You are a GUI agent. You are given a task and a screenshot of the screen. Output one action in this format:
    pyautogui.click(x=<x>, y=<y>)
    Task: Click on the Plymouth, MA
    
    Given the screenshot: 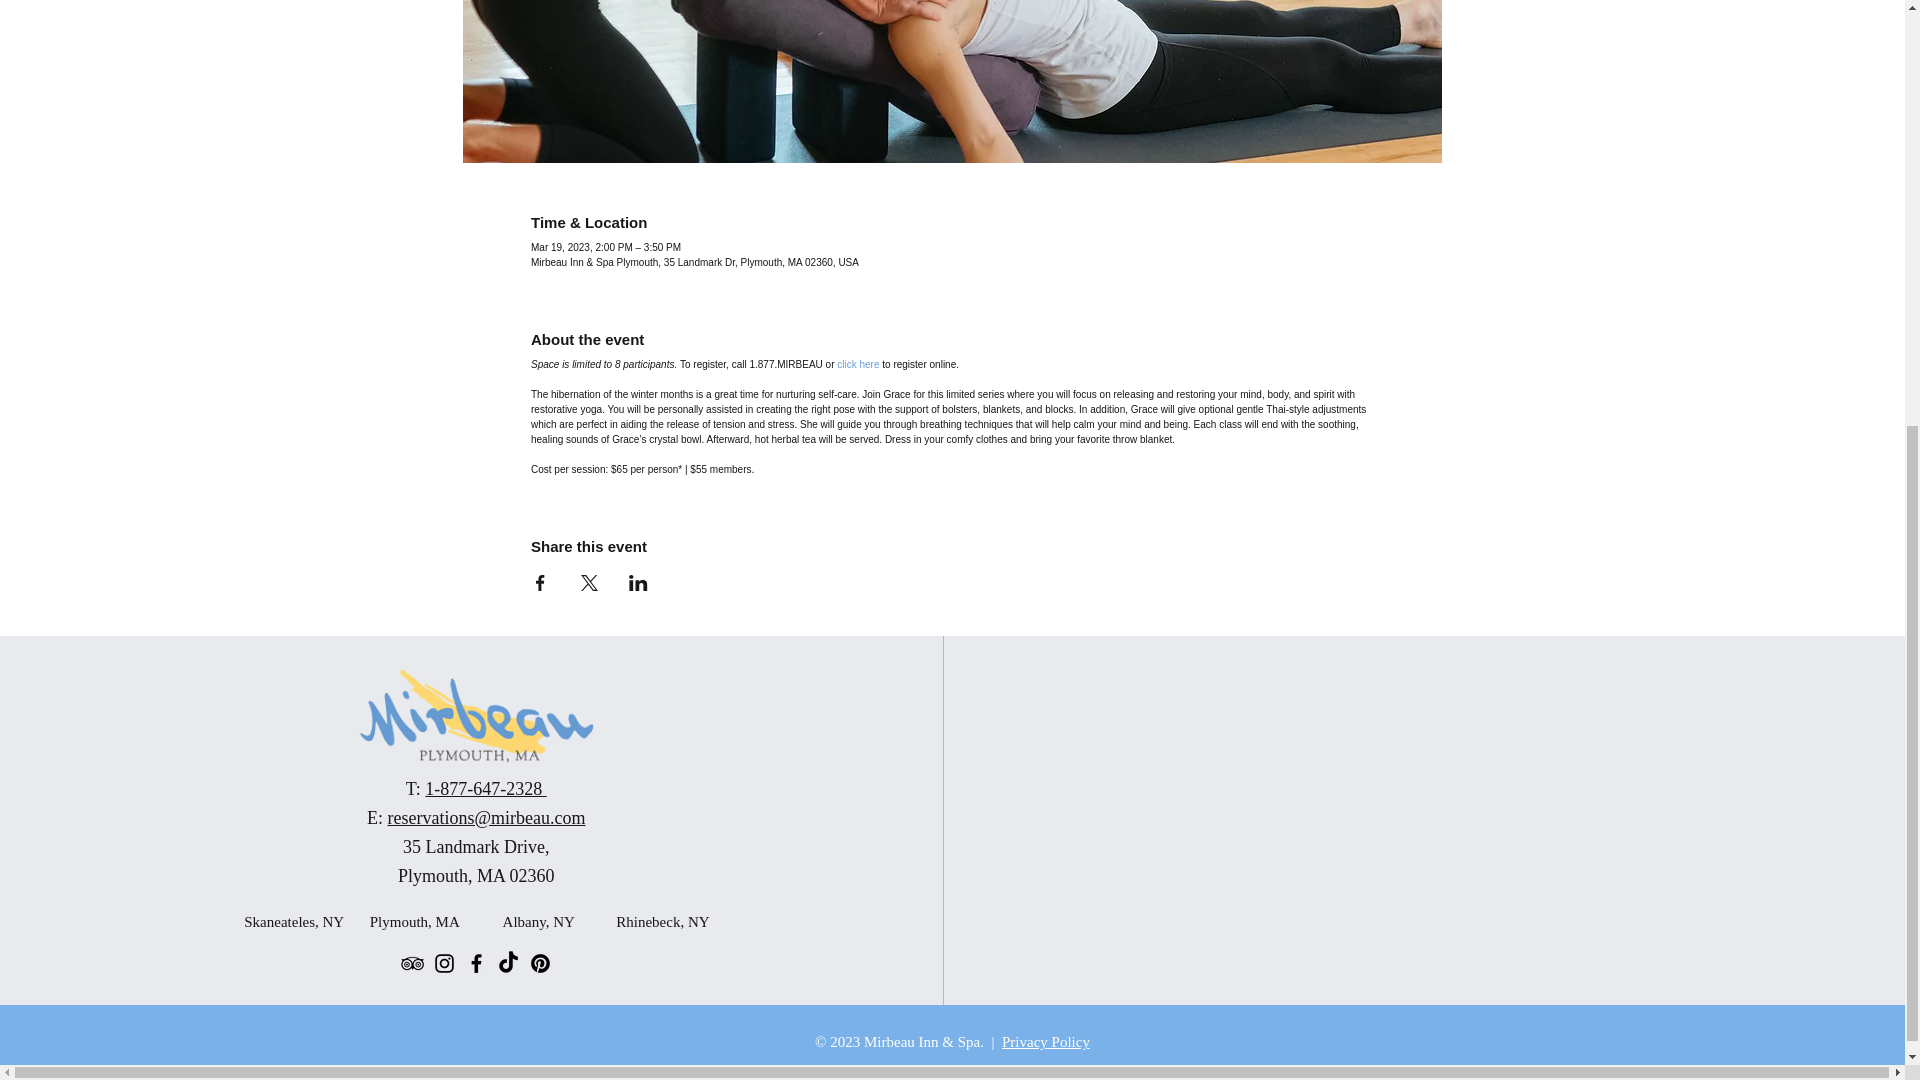 What is the action you would take?
    pyautogui.click(x=414, y=921)
    